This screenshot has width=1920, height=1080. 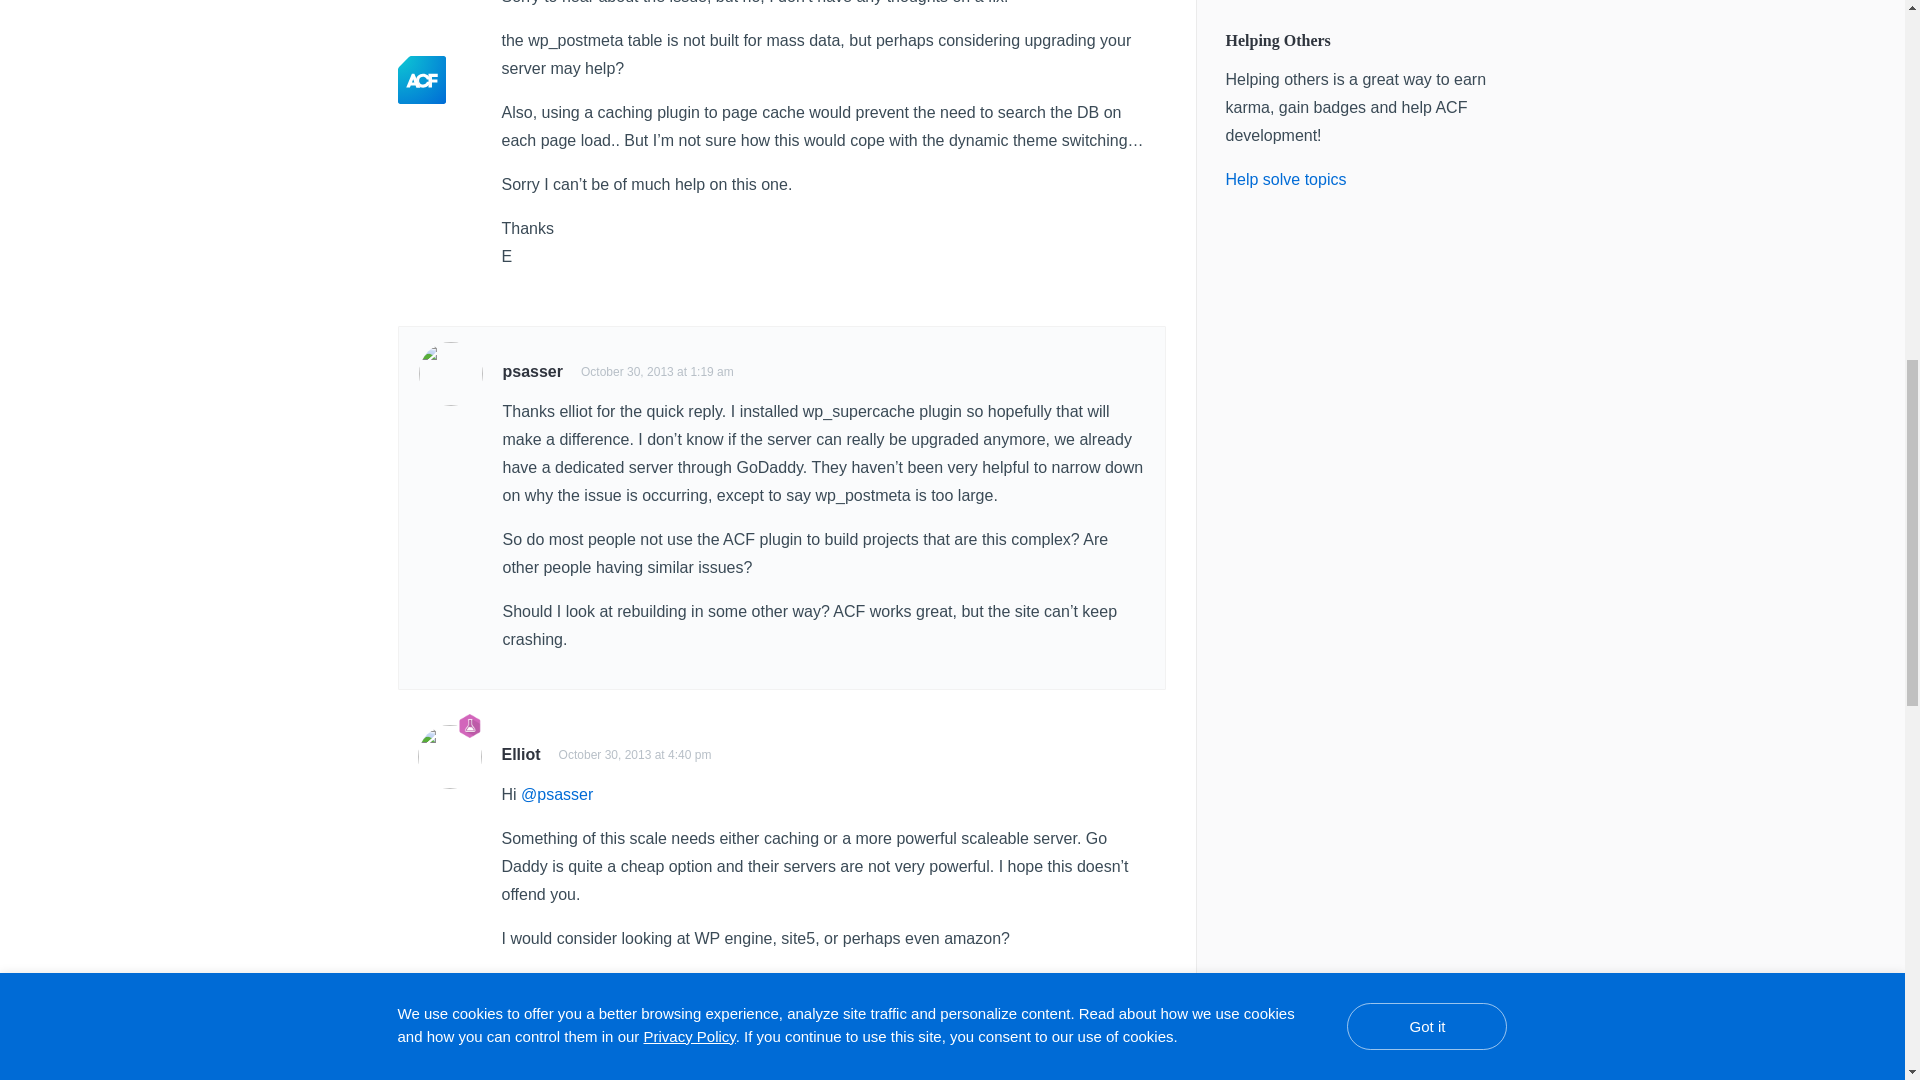 I want to click on October 30, 2013 at 4:40 pm, so click(x=635, y=755).